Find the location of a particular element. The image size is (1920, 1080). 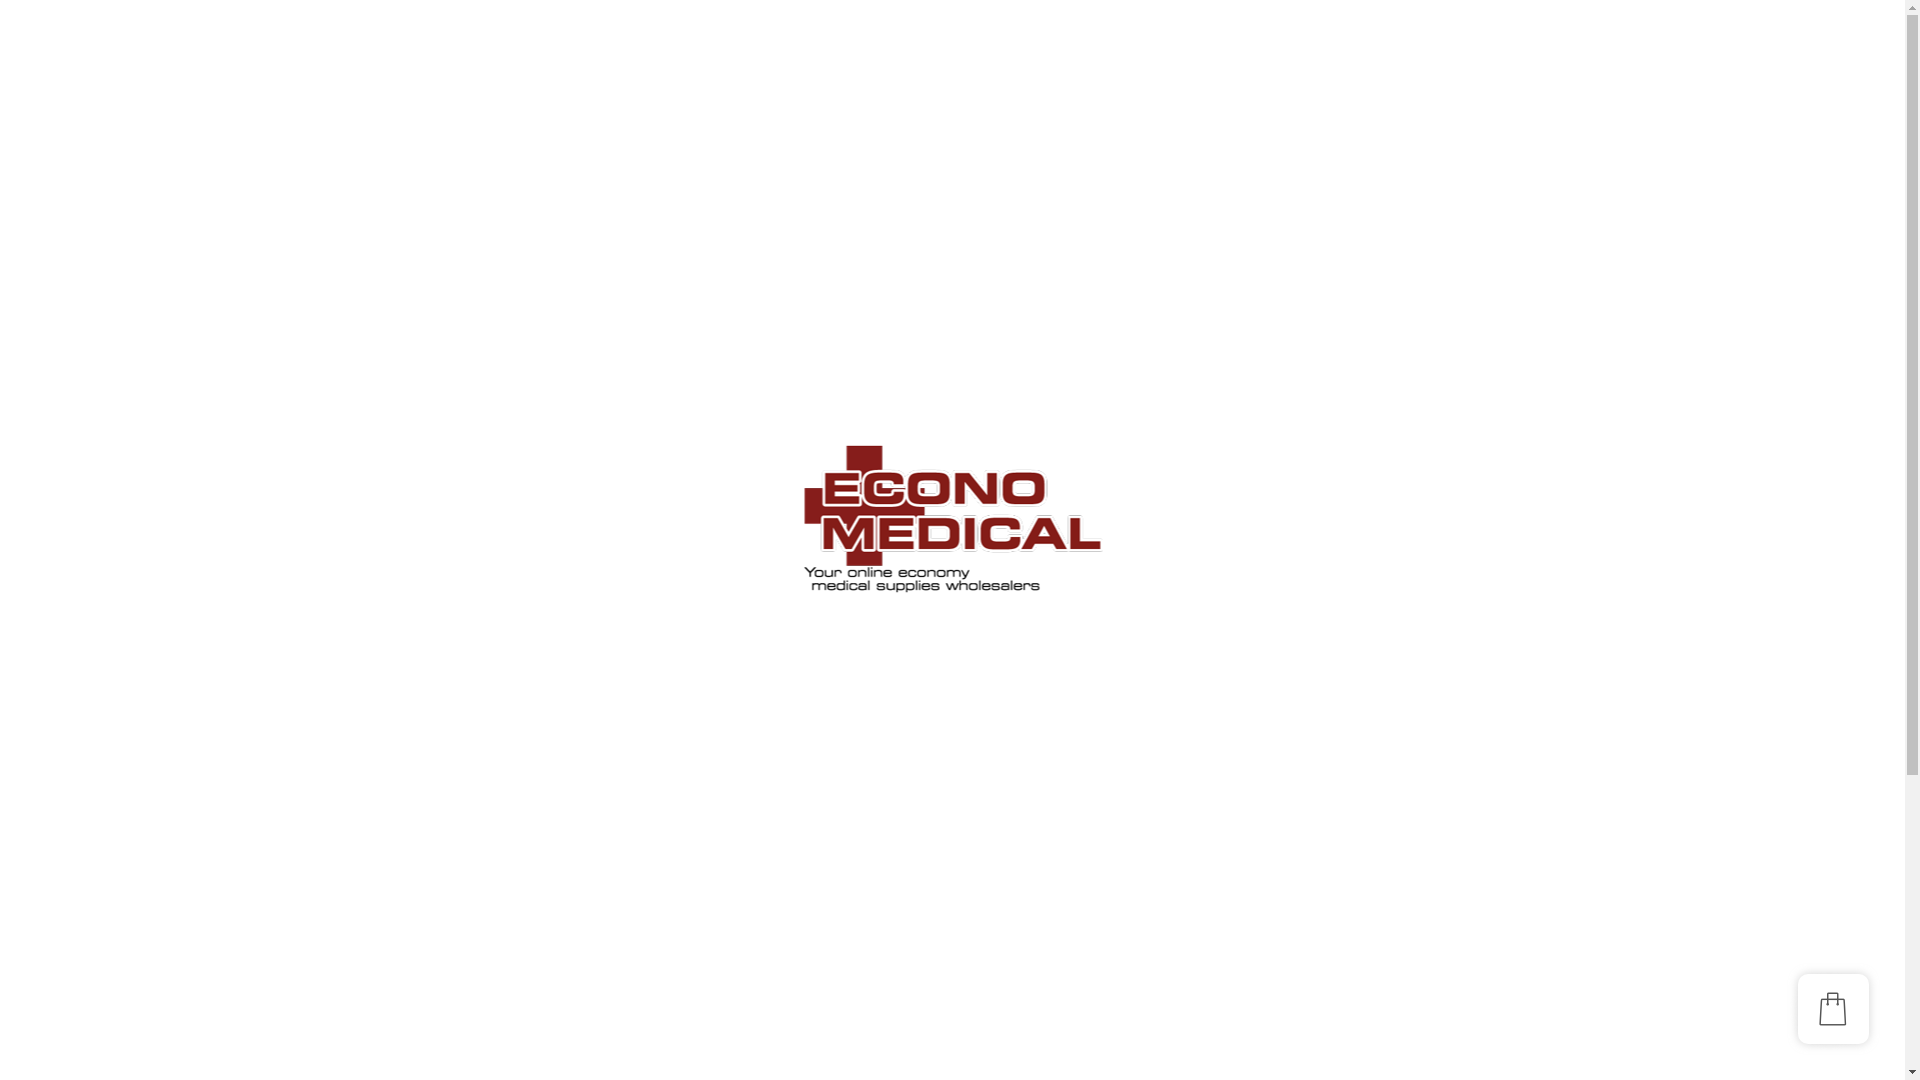

Cart is located at coordinates (655, 300).